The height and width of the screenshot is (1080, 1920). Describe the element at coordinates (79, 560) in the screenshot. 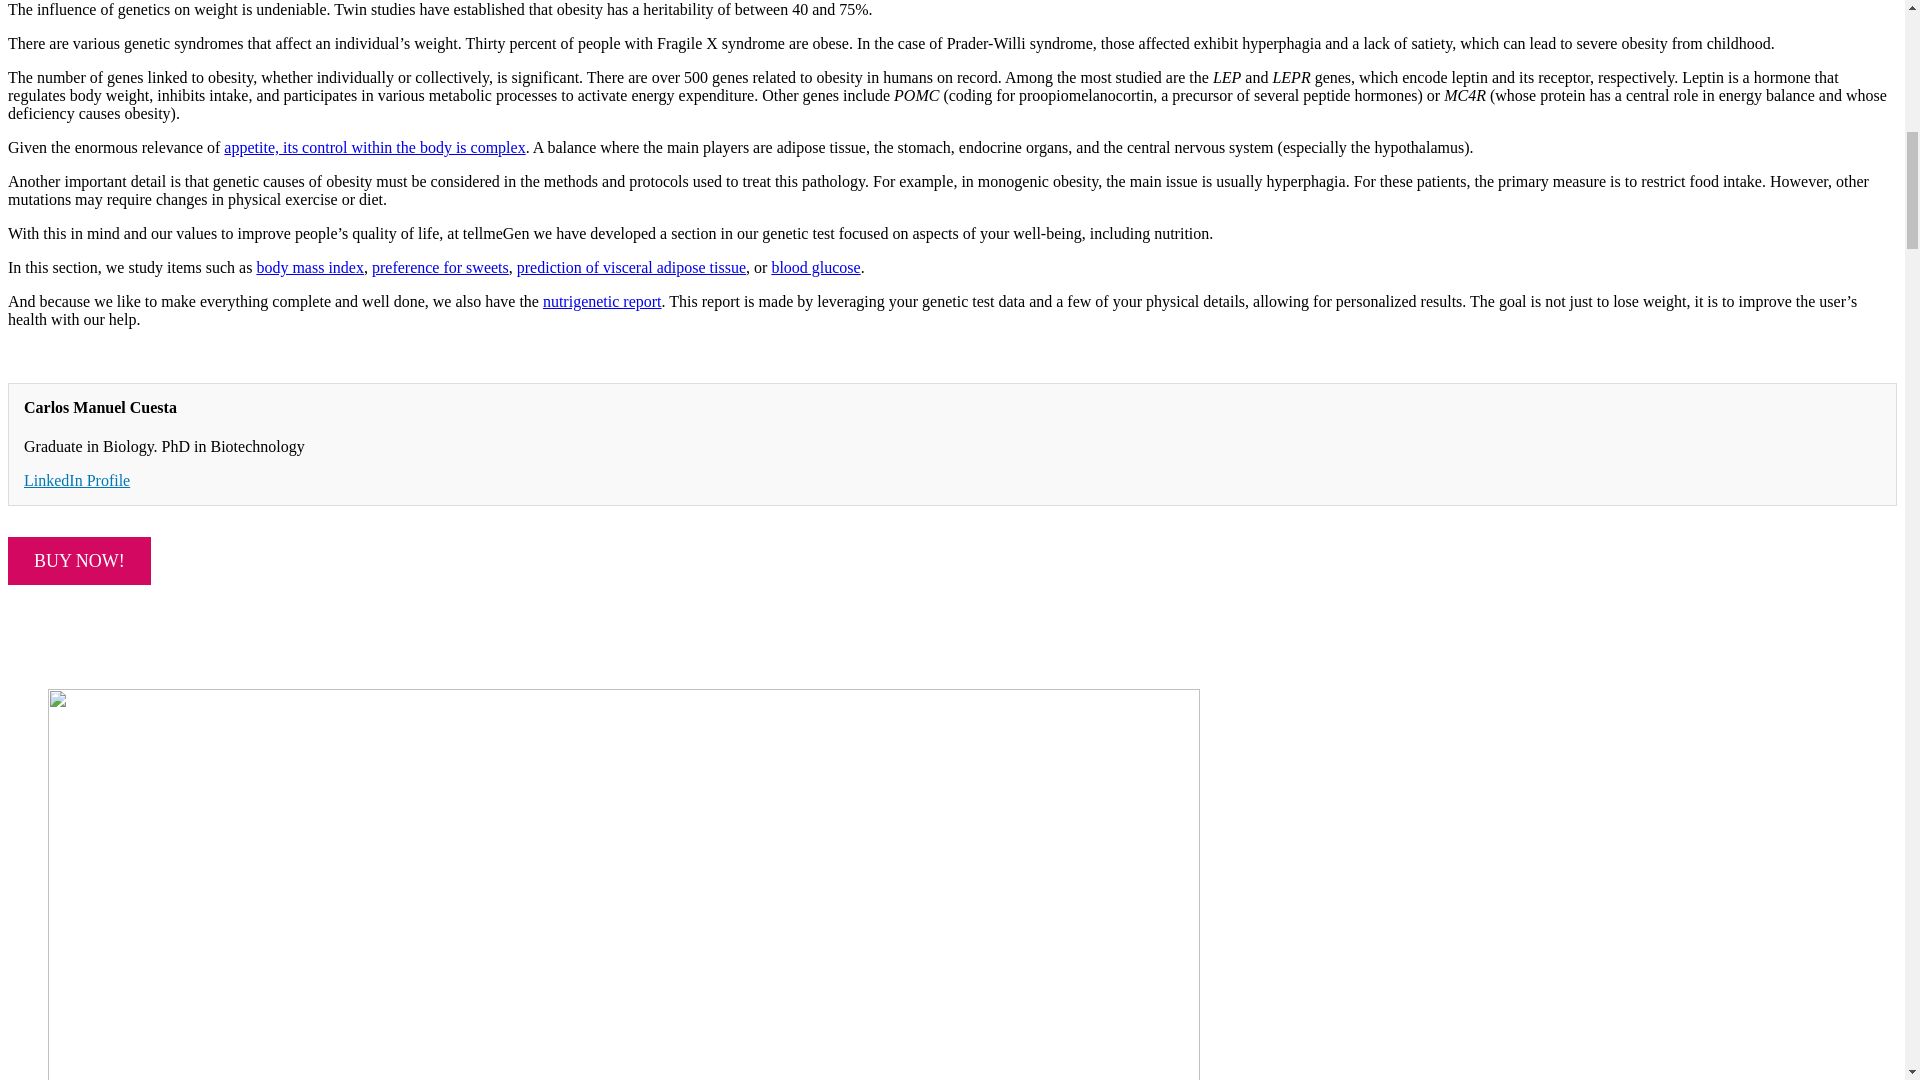

I see `BUY NOW!` at that location.